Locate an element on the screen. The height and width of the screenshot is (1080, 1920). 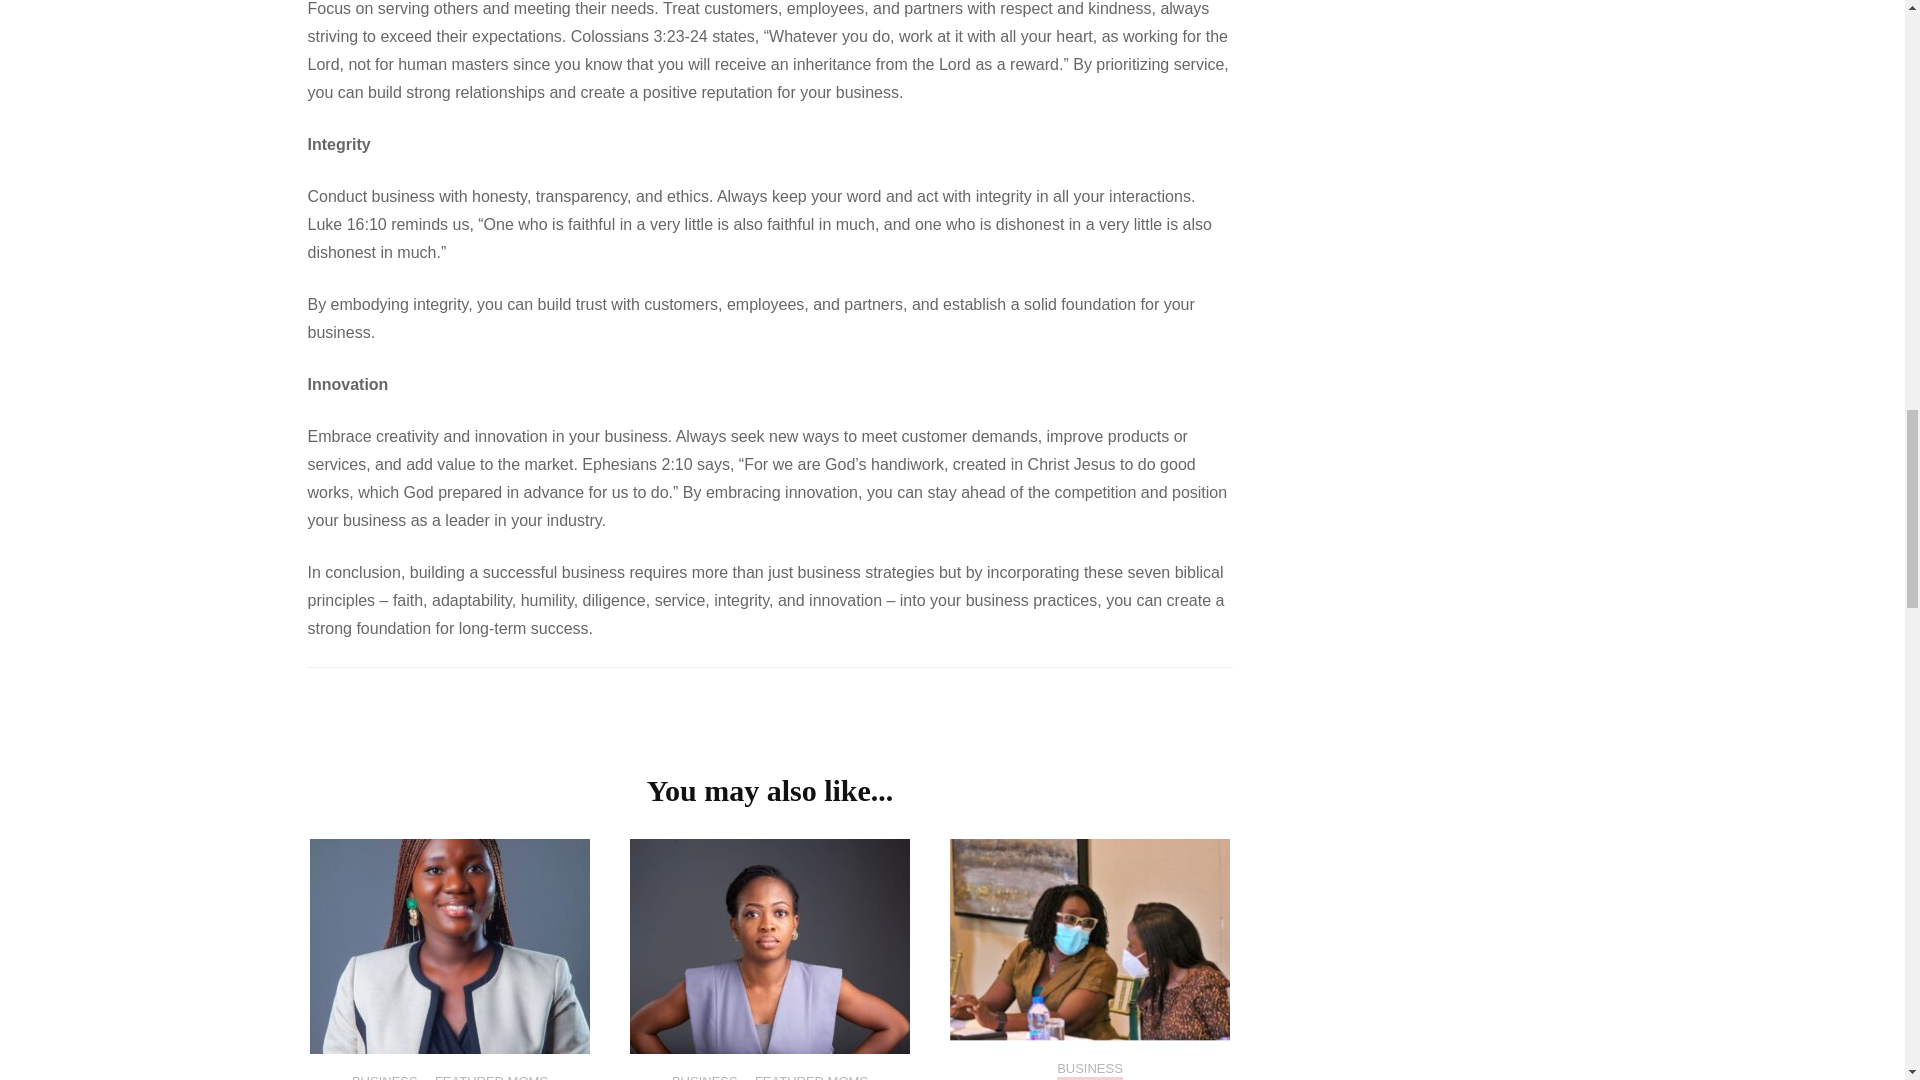
BUSINESS is located at coordinates (704, 1076).